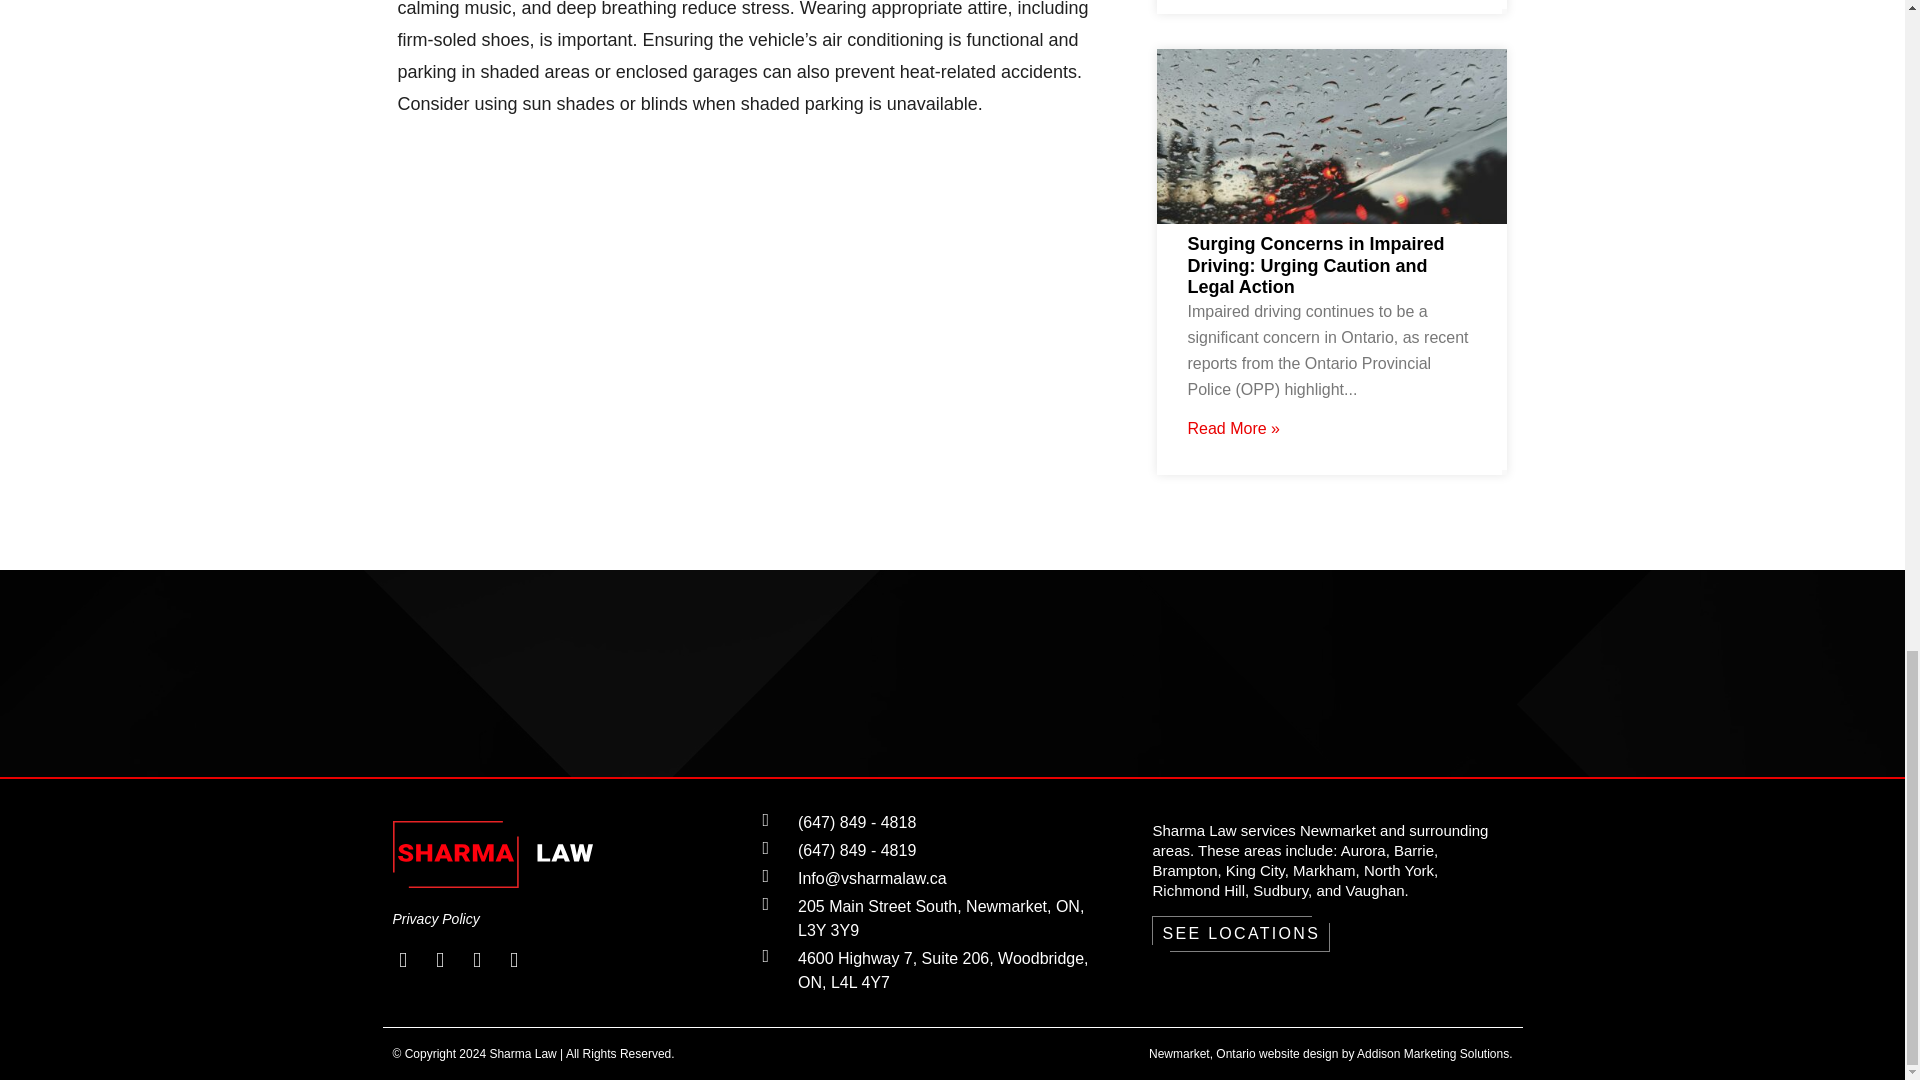 The width and height of the screenshot is (1920, 1080). I want to click on Privacy Policy, so click(572, 918).